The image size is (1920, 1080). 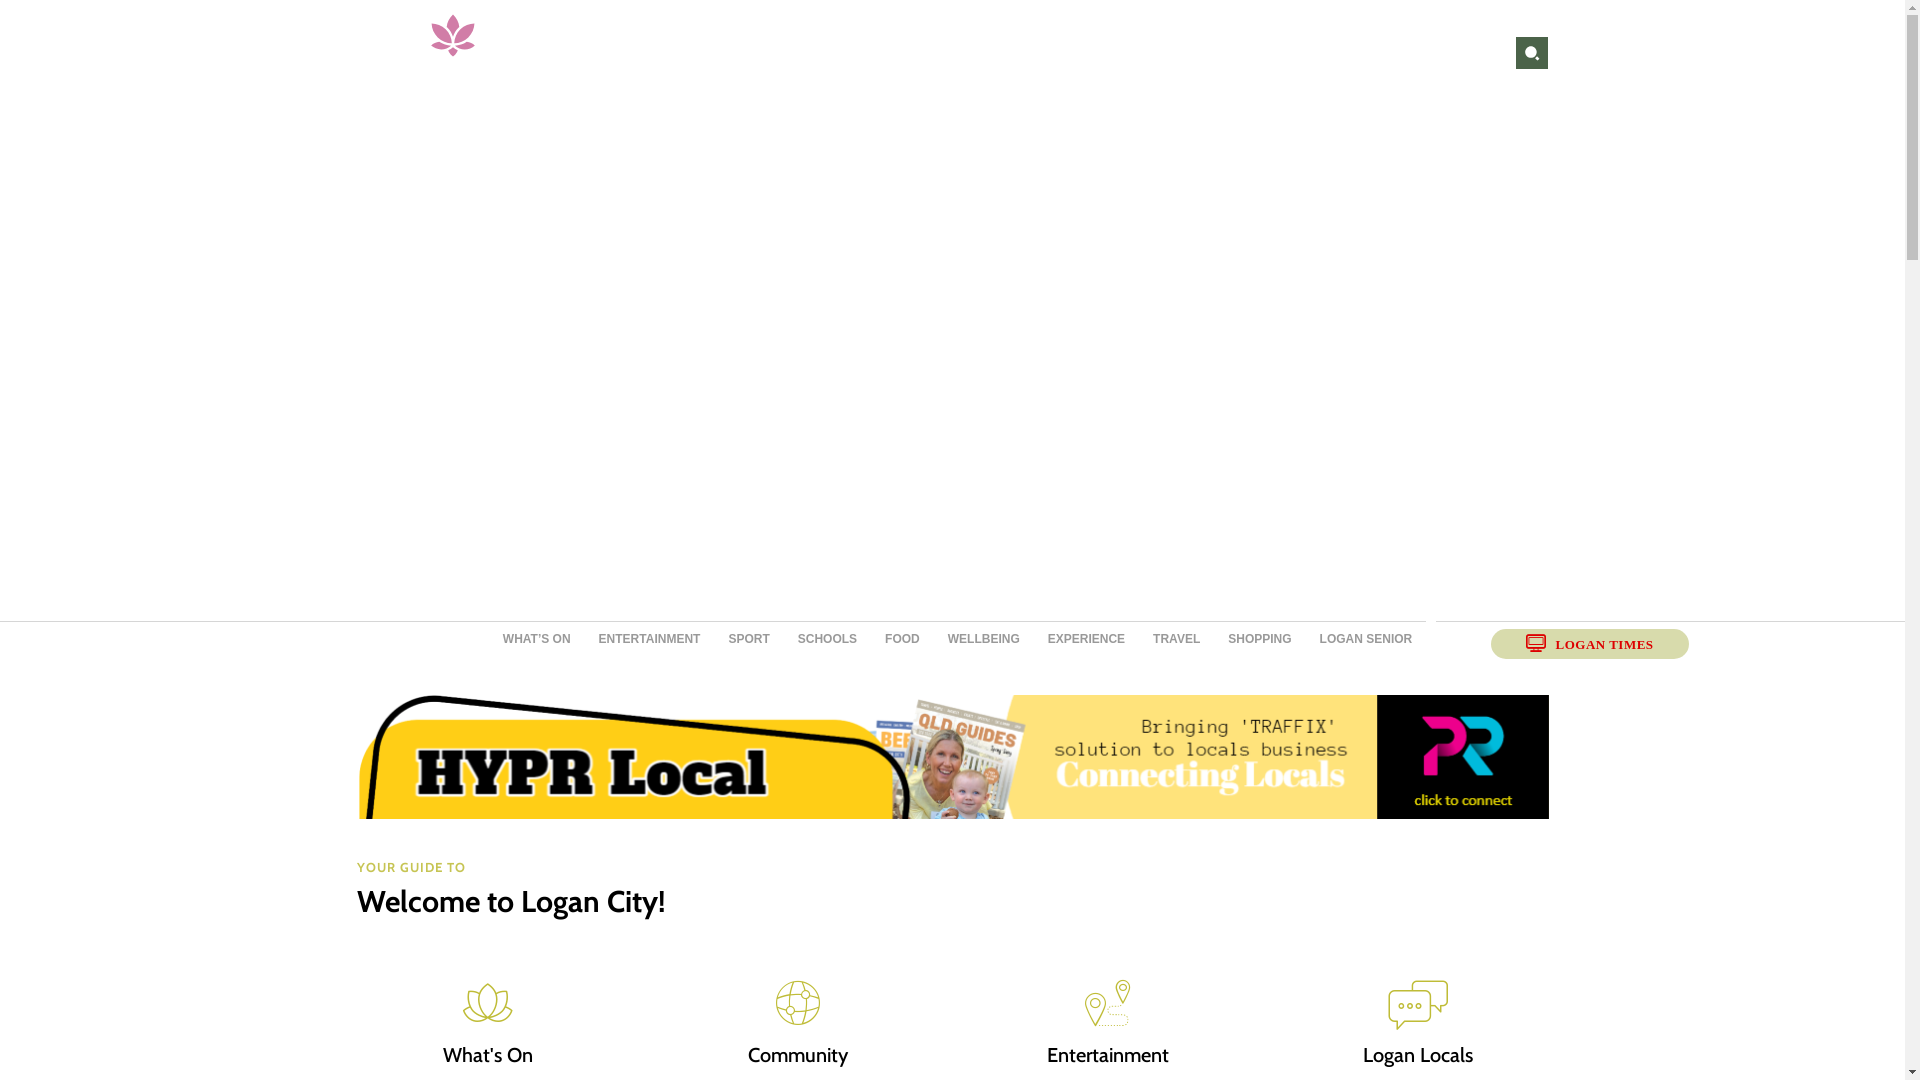 I want to click on CONTACT, so click(x=1222, y=52).